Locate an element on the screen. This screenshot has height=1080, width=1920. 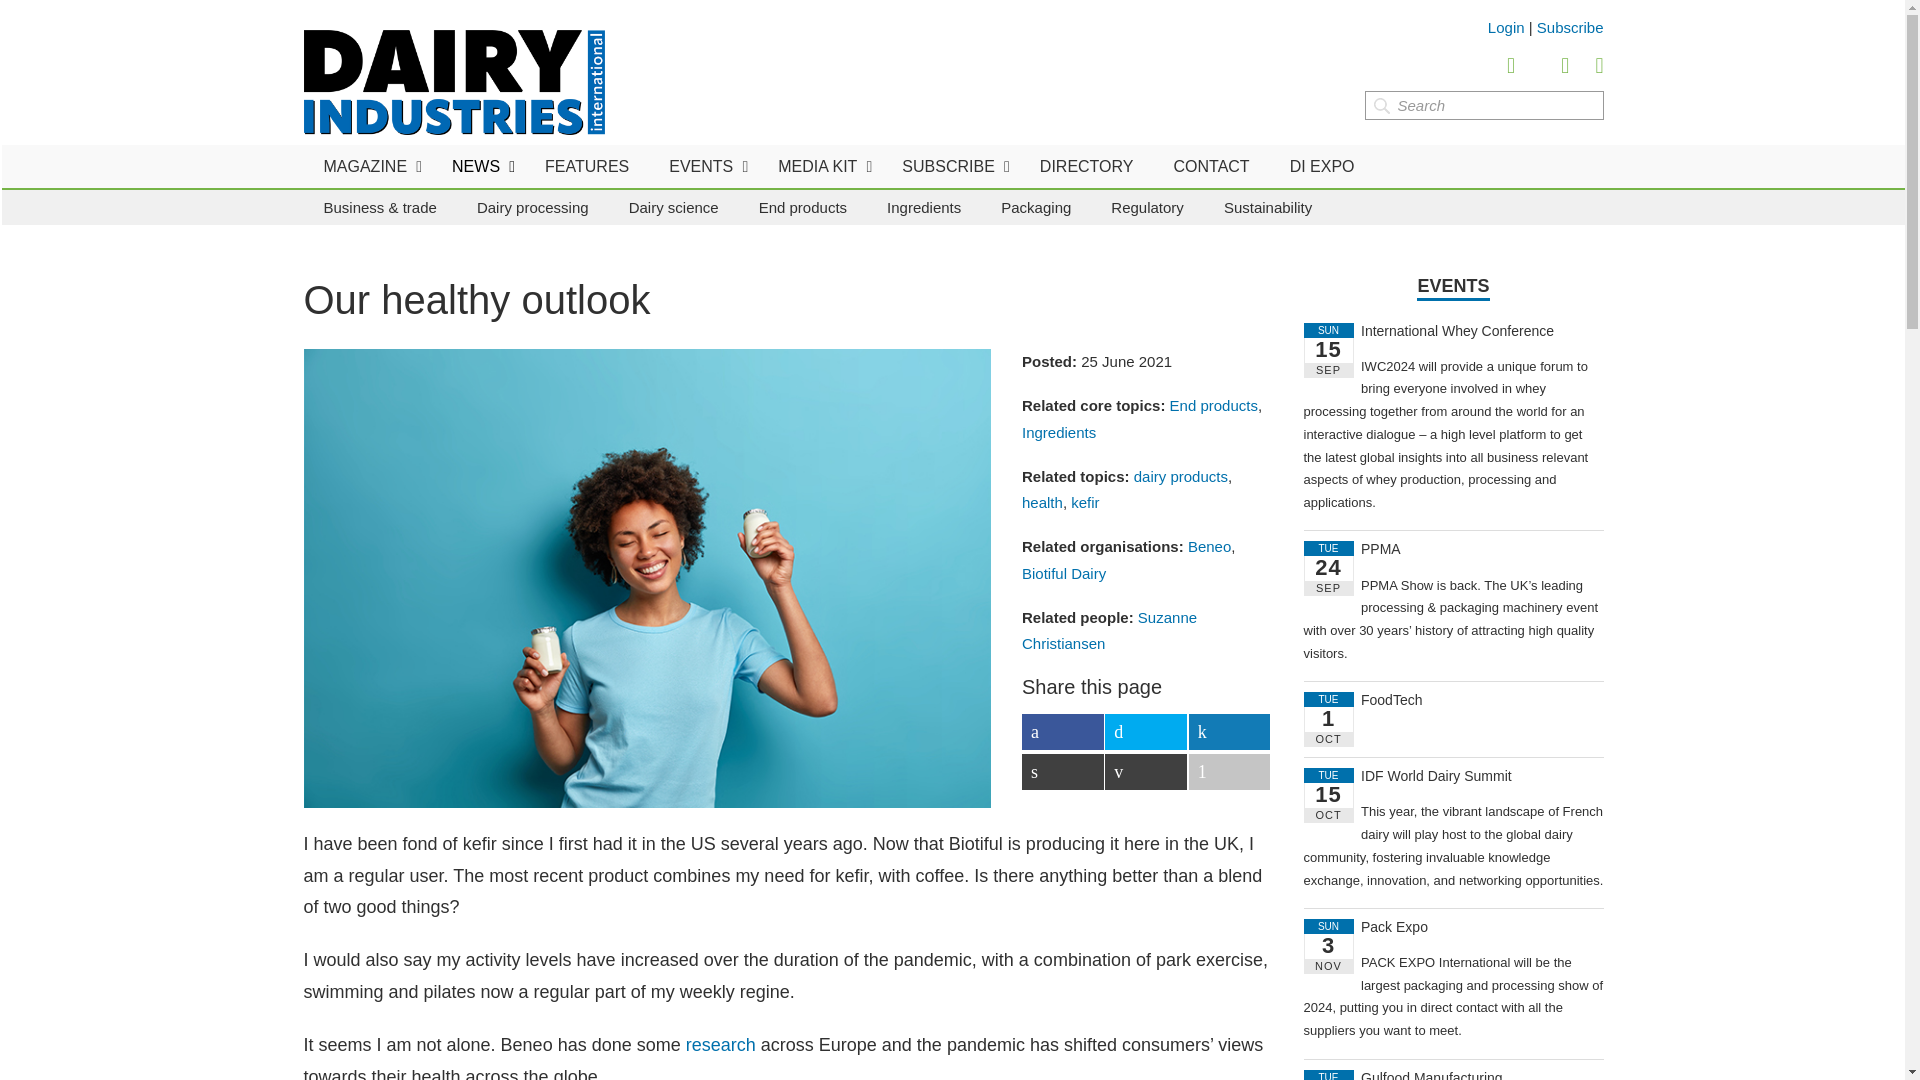
SUBSCRIBE is located at coordinates (950, 166).